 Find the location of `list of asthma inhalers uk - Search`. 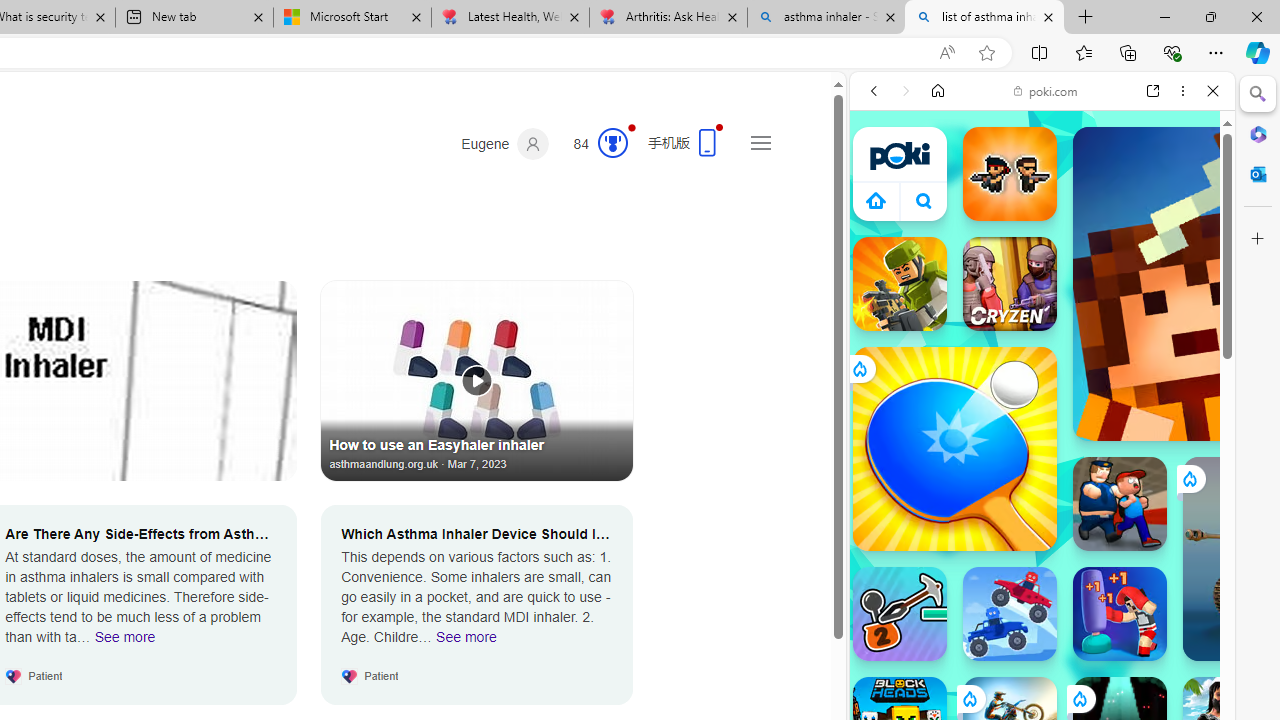

list of asthma inhalers uk - Search is located at coordinates (984, 18).